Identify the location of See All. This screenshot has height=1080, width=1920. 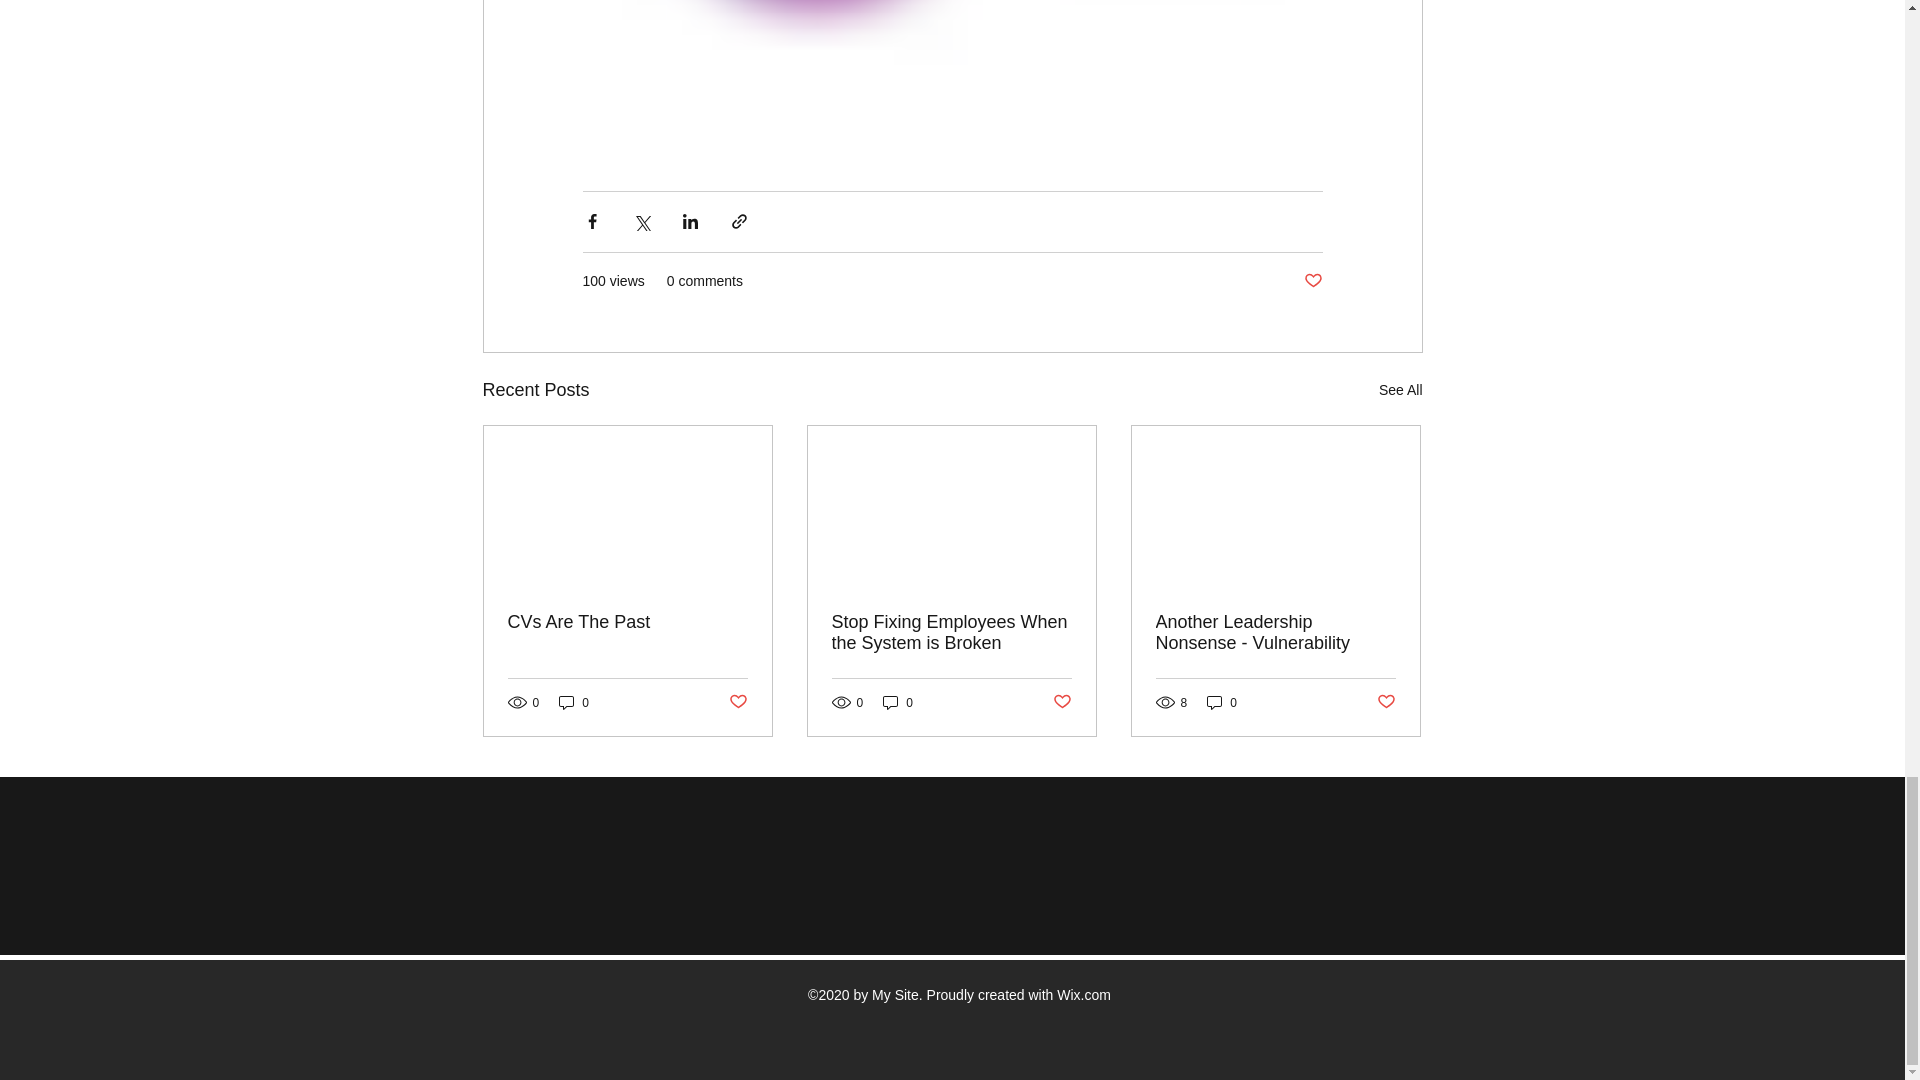
(1400, 390).